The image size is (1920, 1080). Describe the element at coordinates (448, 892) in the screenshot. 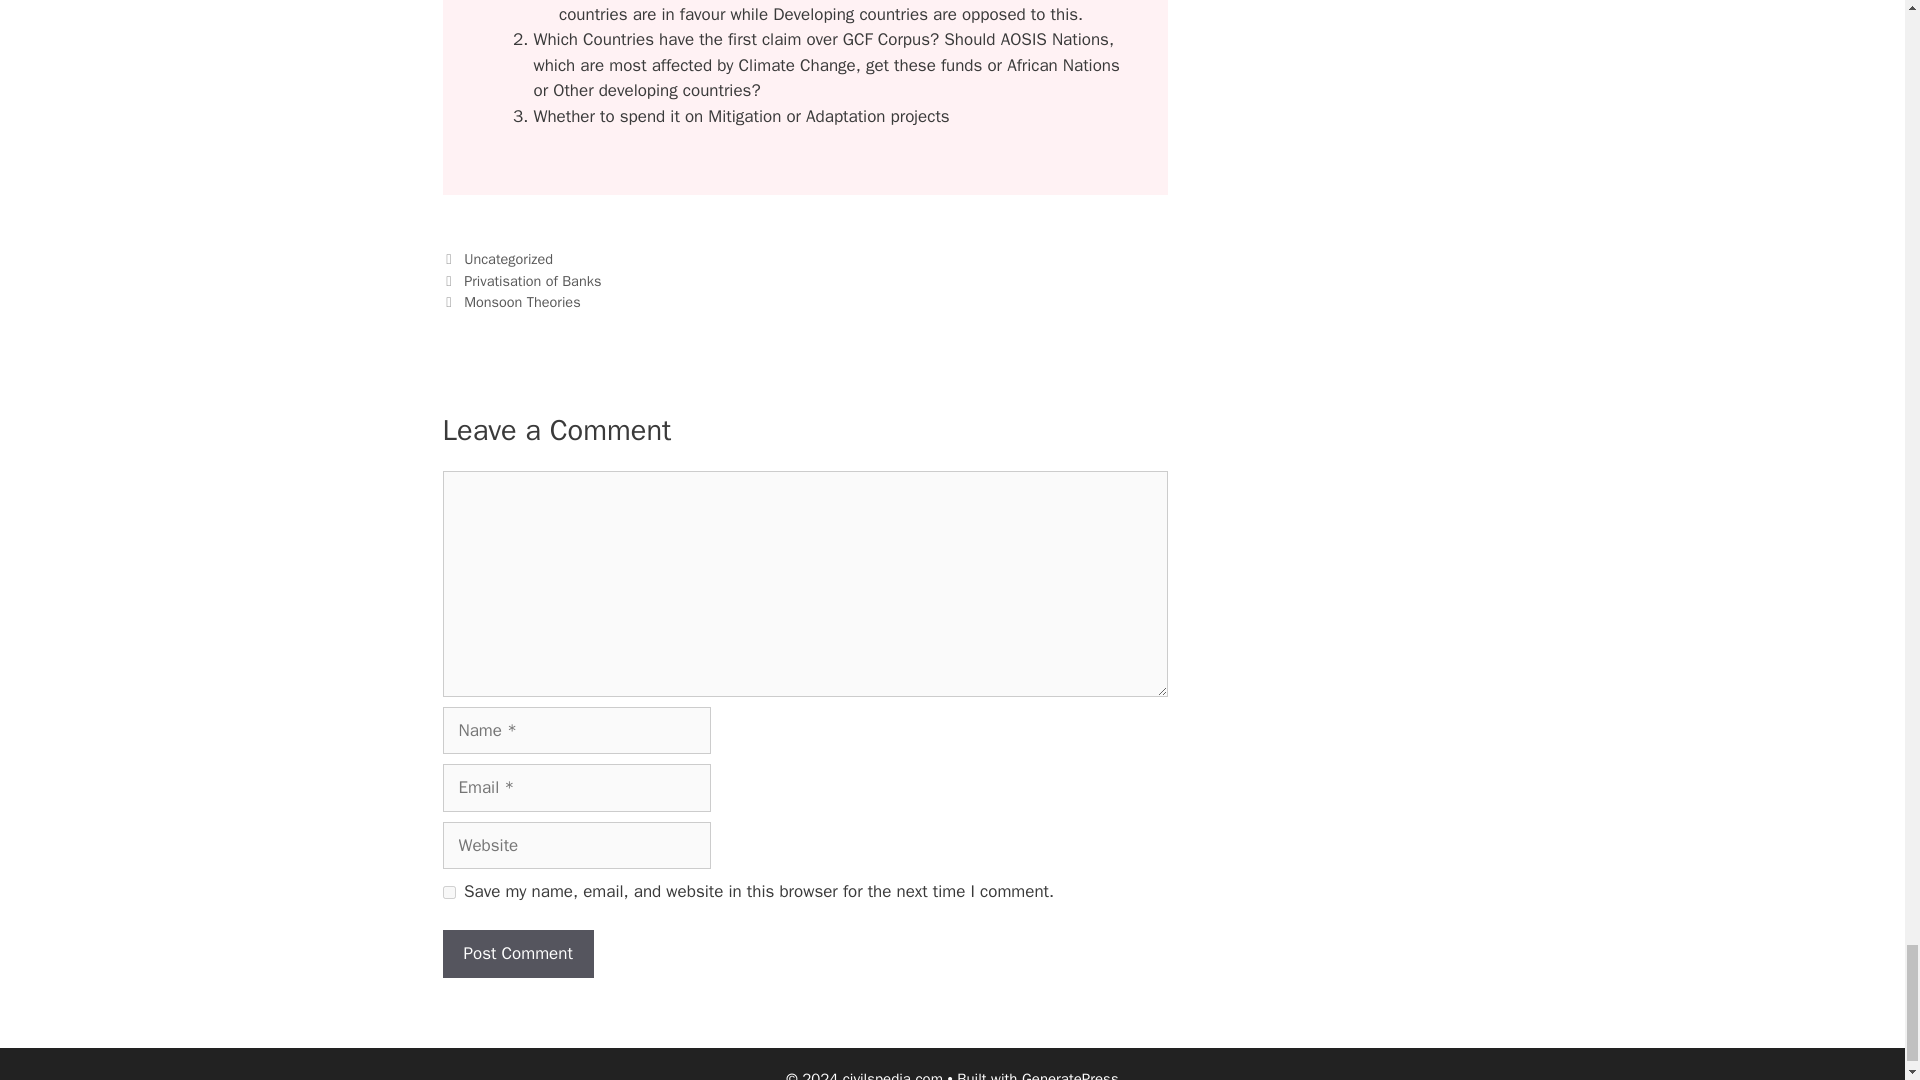

I see `yes` at that location.